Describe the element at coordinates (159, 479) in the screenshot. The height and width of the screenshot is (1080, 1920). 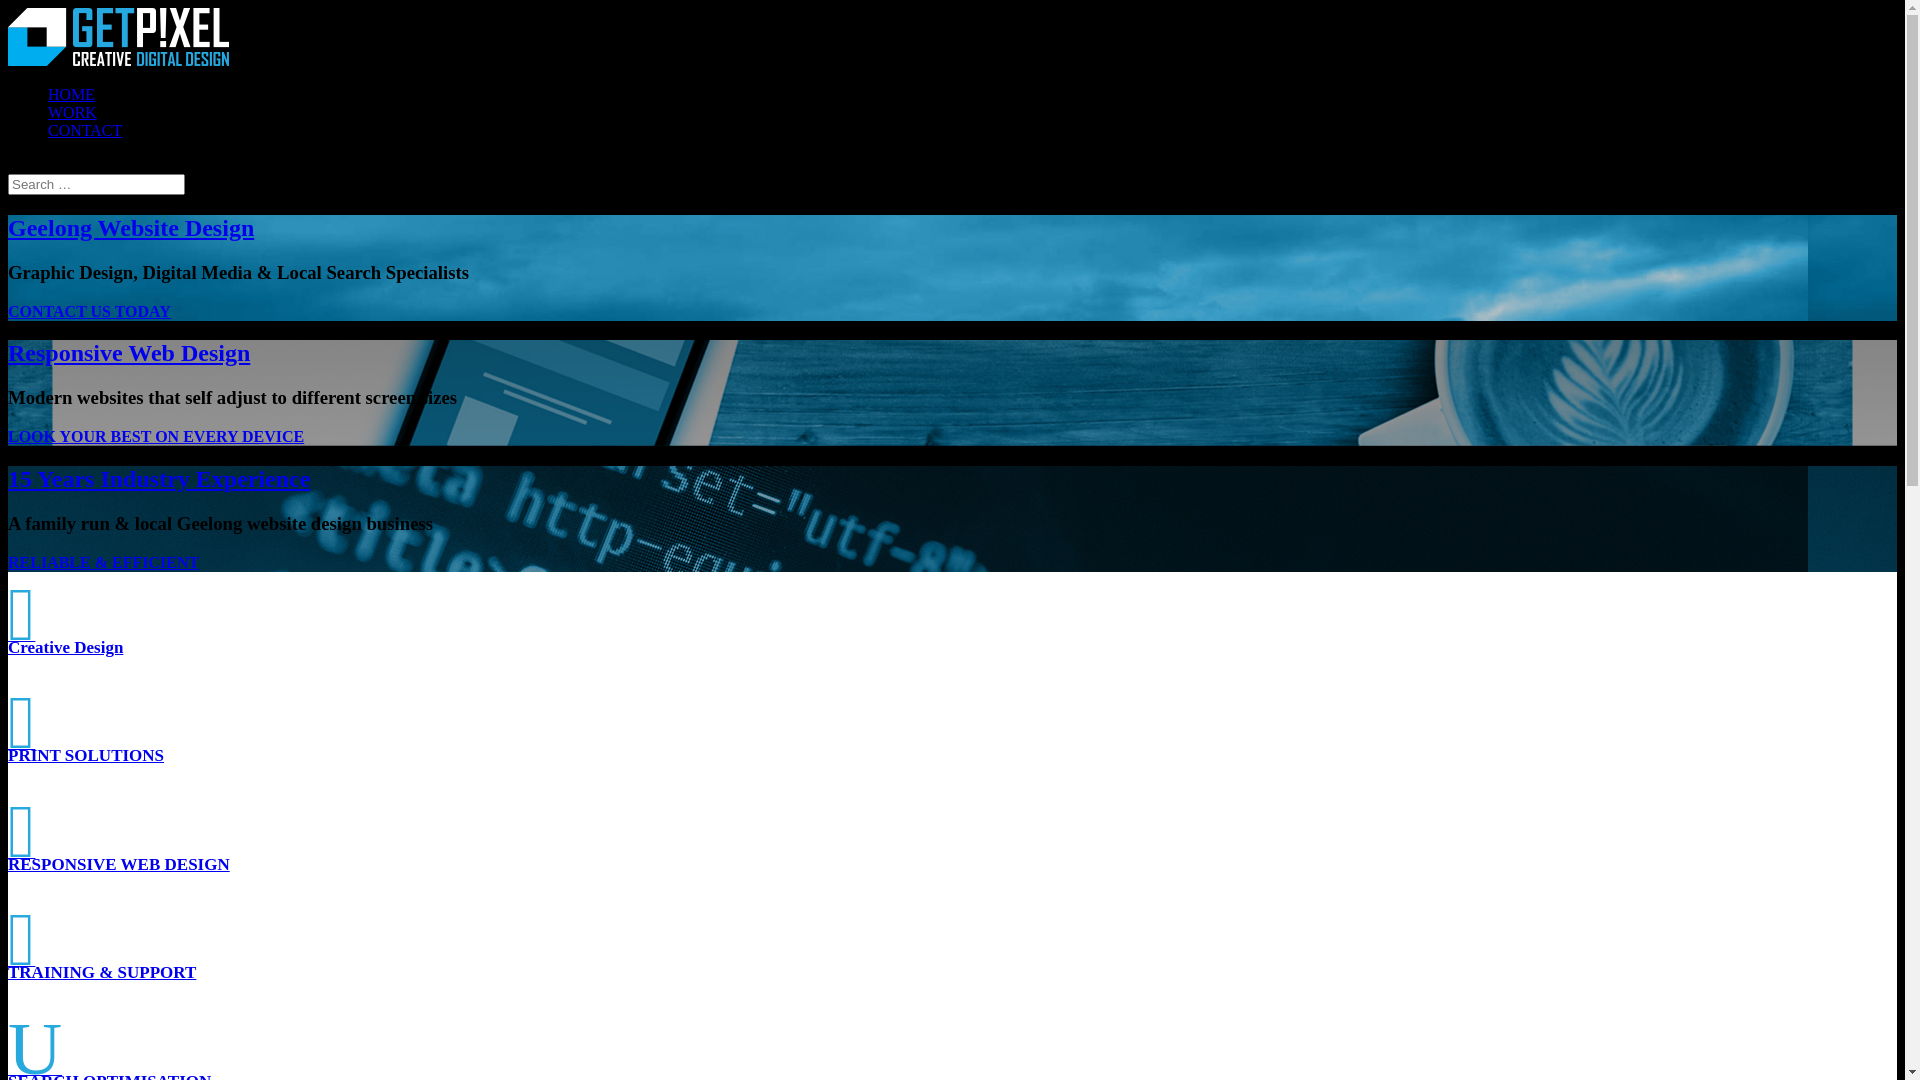
I see `15 Years Industry Experience` at that location.